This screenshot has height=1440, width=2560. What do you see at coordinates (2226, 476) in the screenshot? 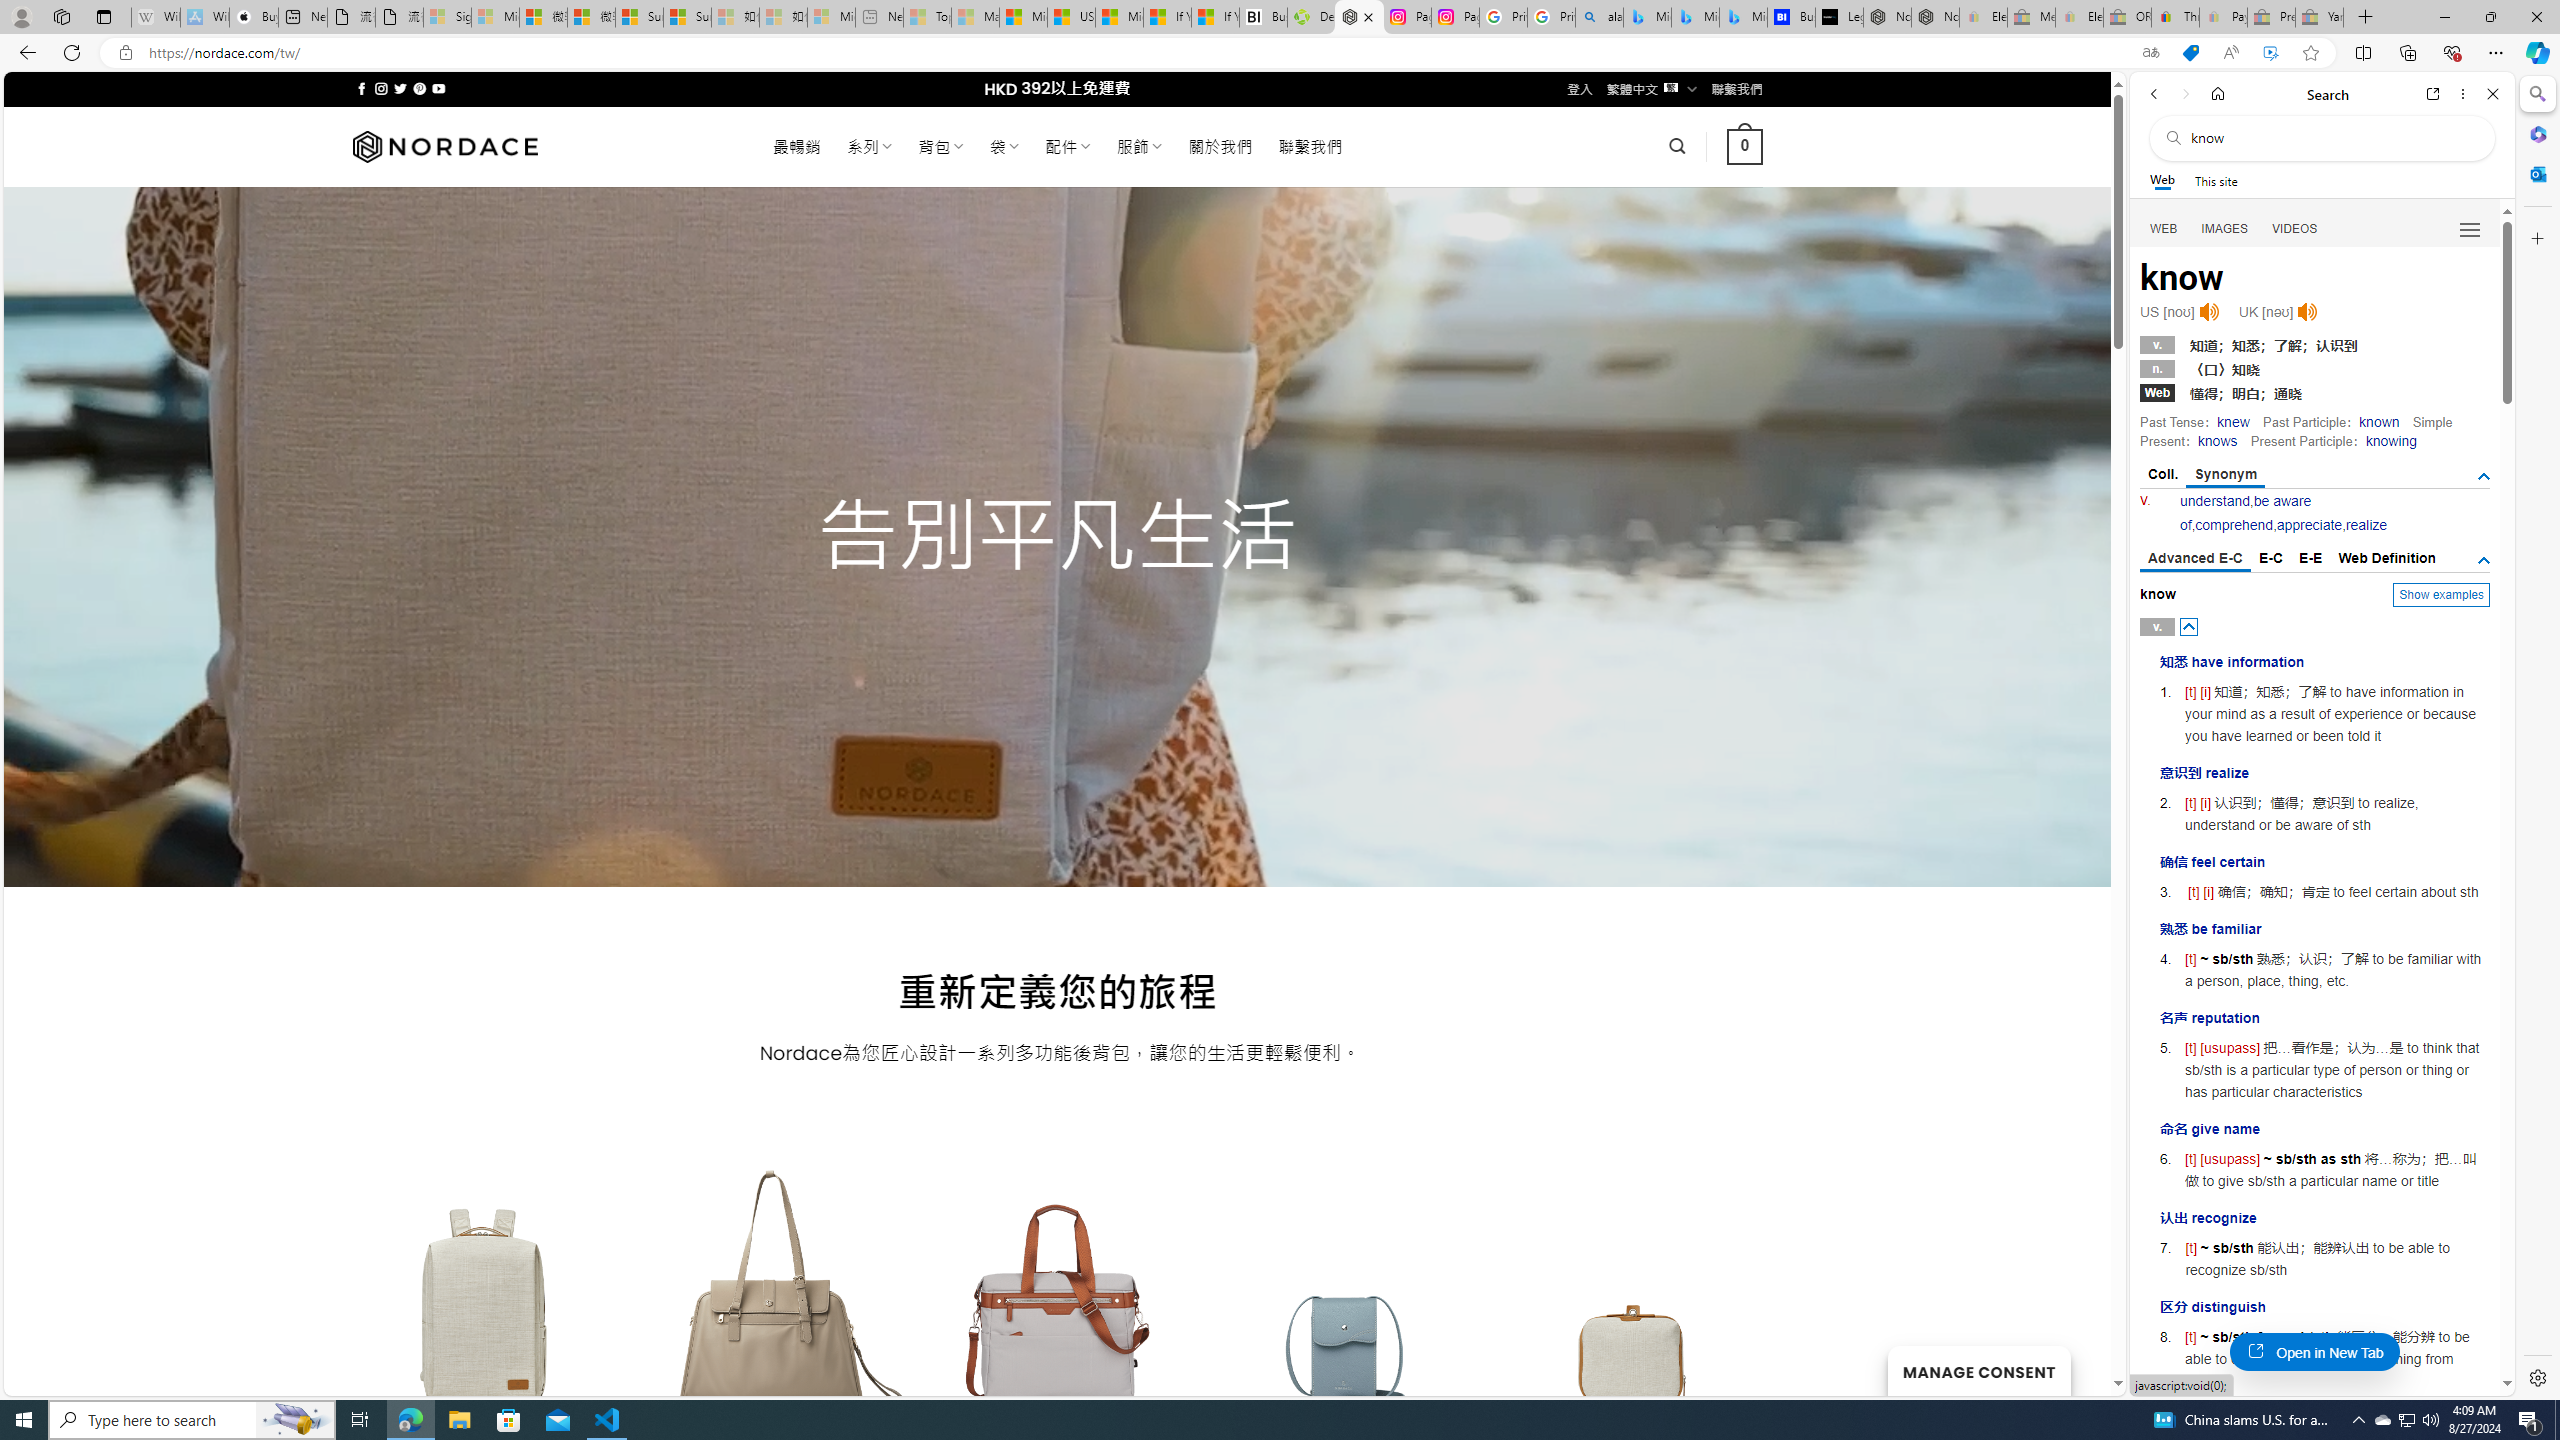
I see `Synonym` at bounding box center [2226, 476].